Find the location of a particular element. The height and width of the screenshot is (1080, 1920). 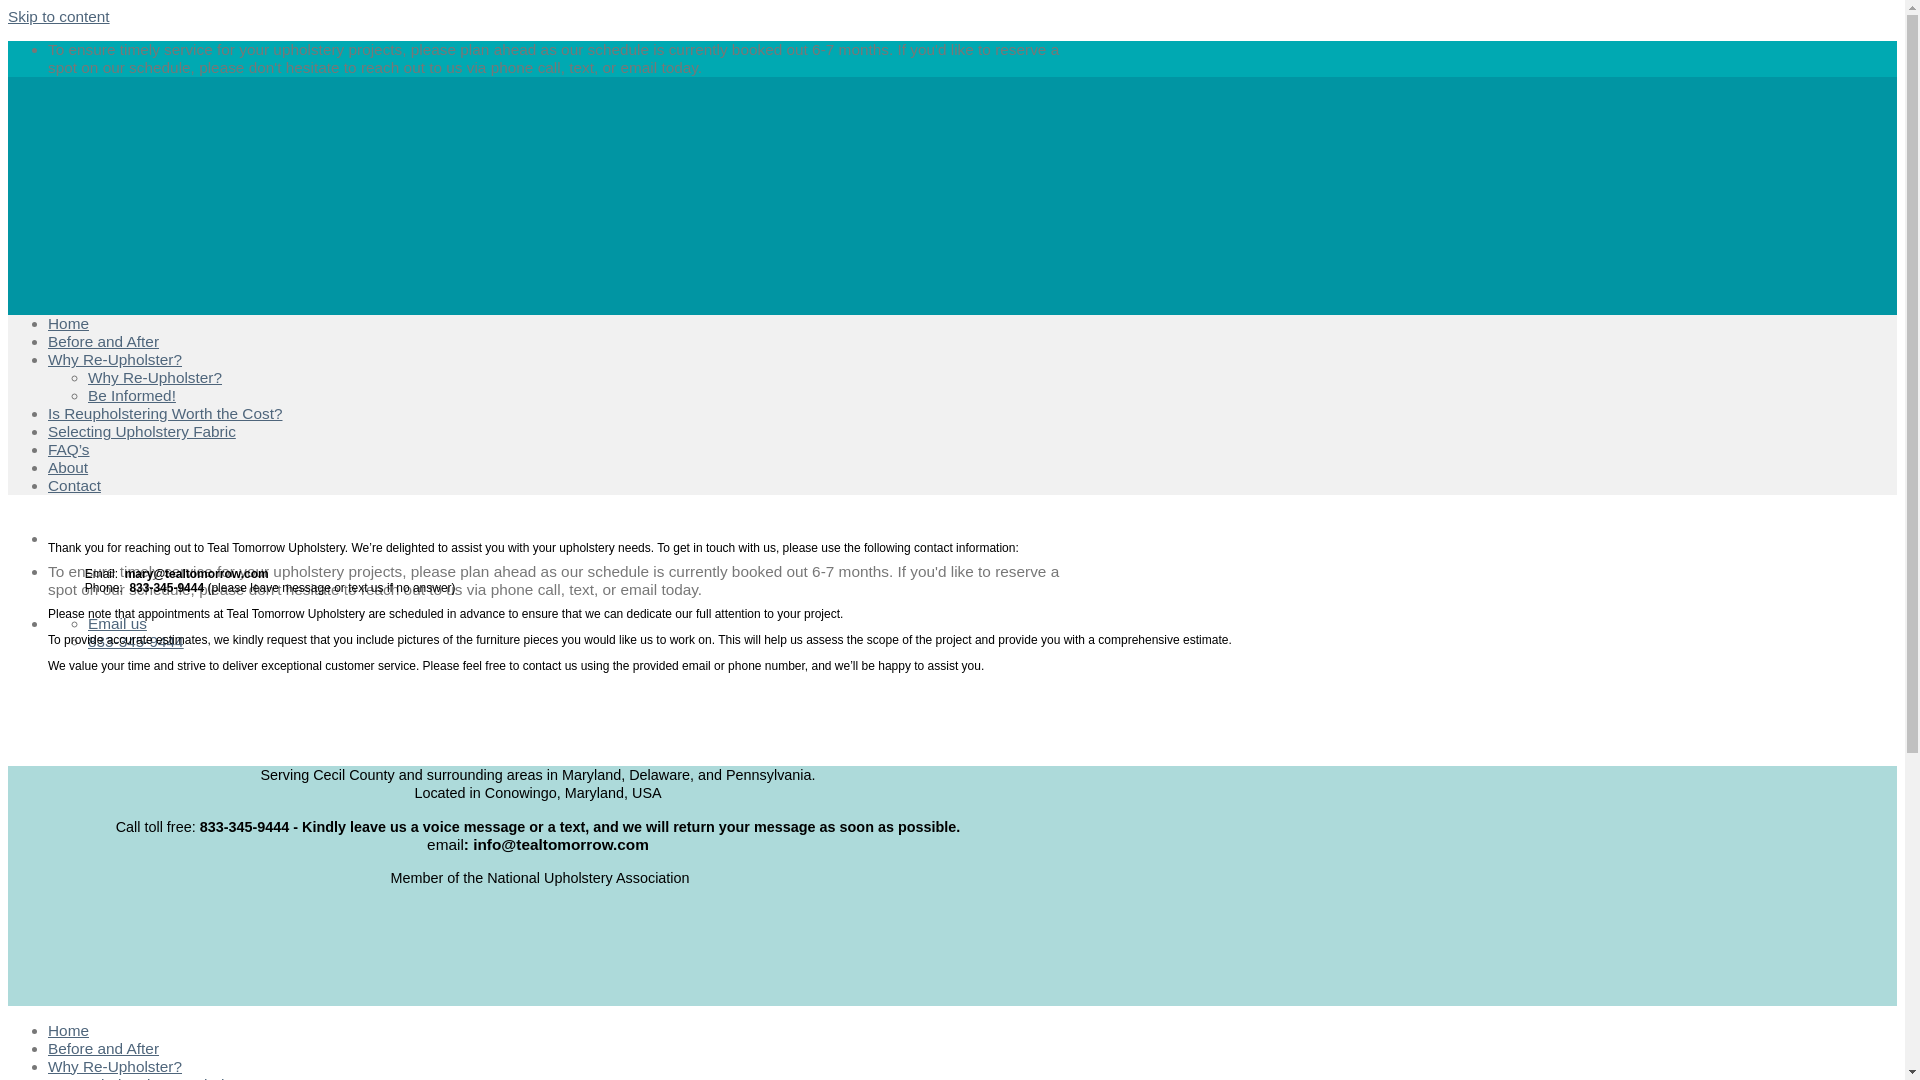

833-345-9444 is located at coordinates (136, 641).